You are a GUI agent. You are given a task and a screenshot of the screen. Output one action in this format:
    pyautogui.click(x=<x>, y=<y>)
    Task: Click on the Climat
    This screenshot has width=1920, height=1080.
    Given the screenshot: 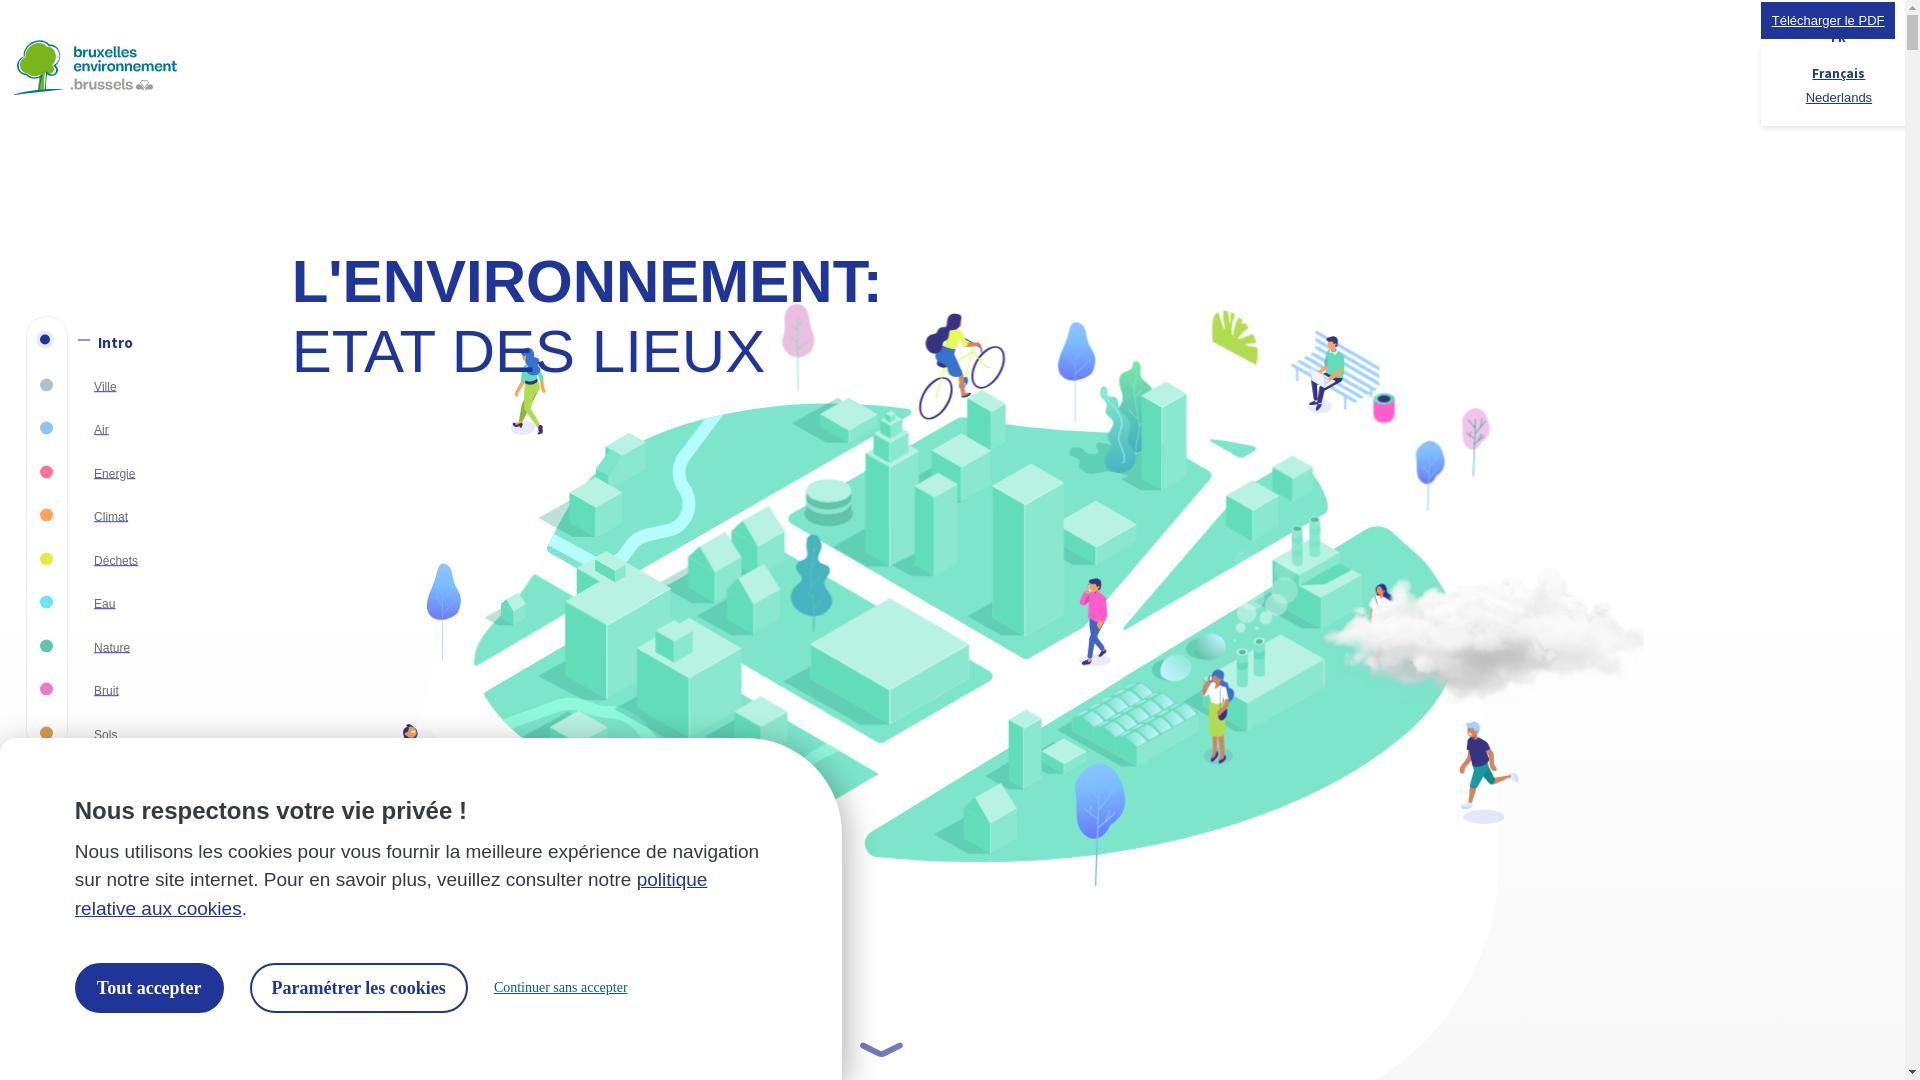 What is the action you would take?
    pyautogui.click(x=130, y=516)
    